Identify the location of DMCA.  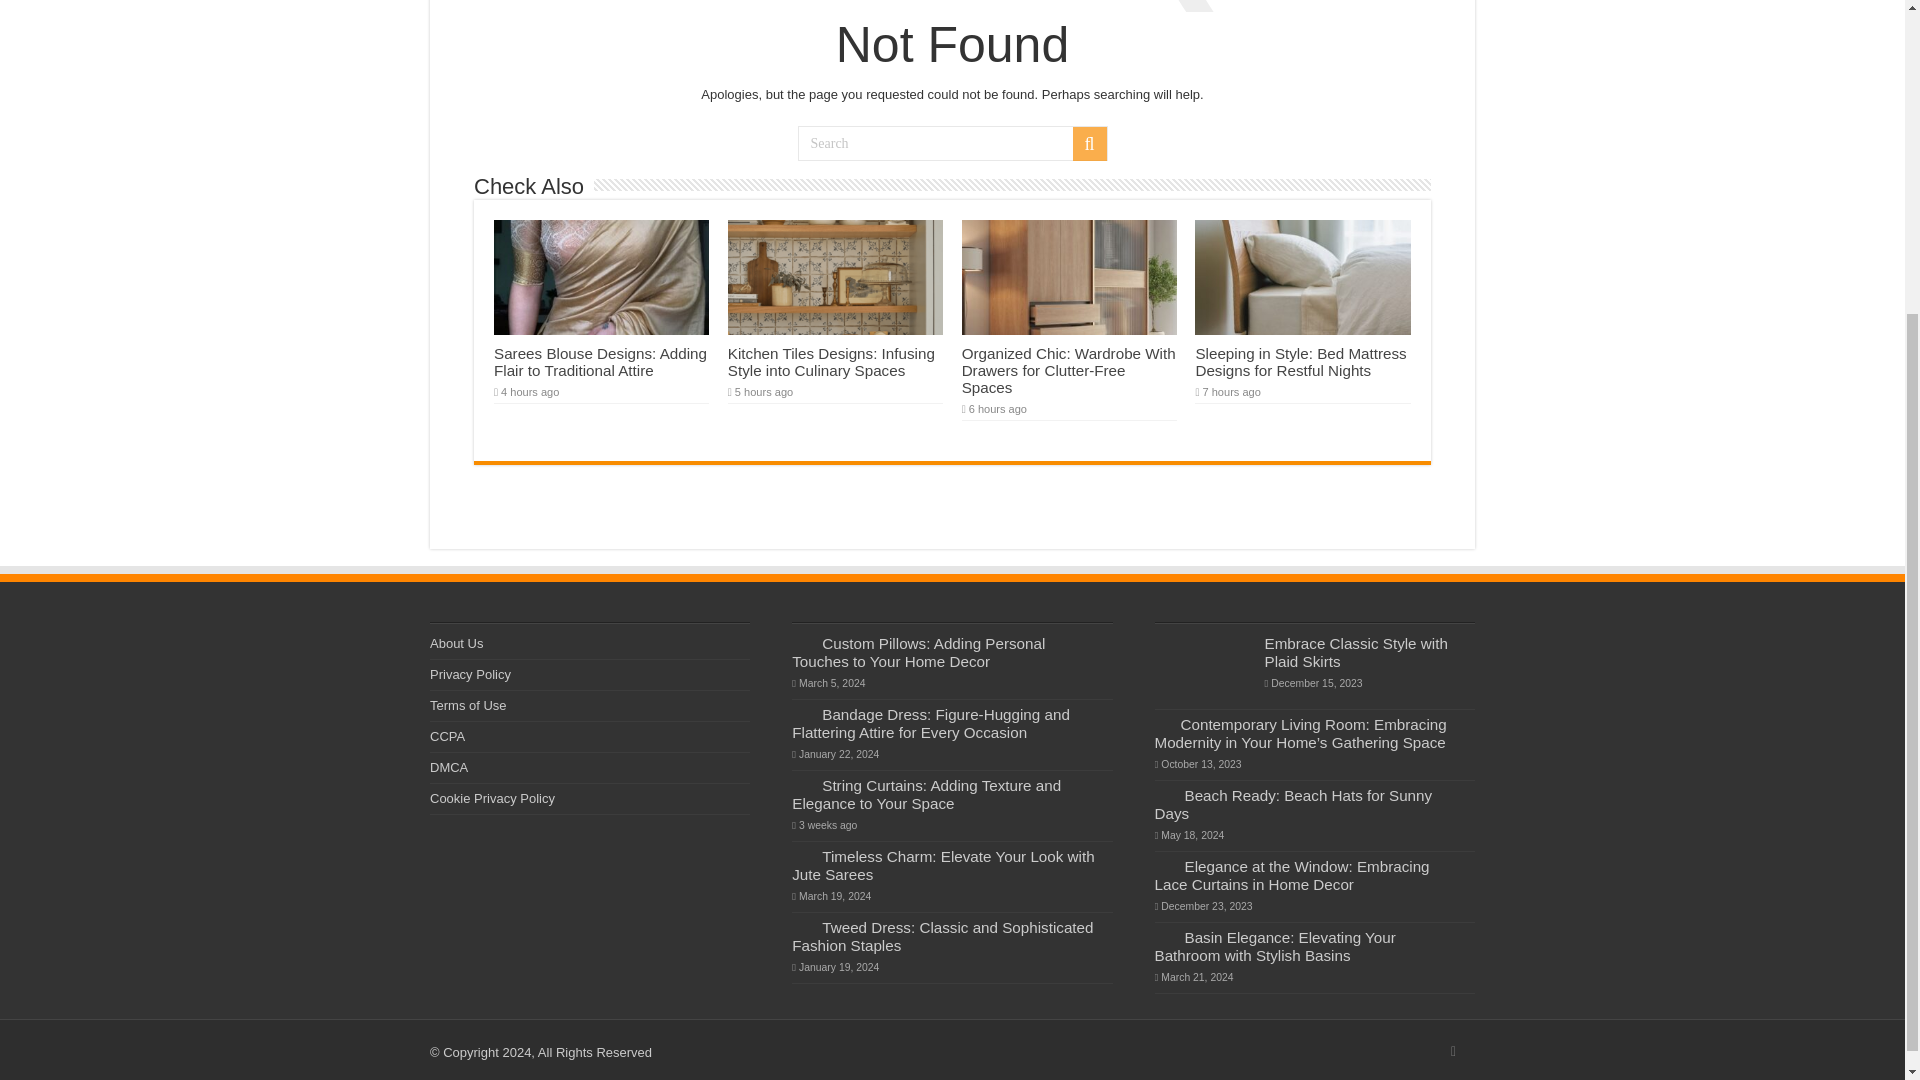
(449, 768).